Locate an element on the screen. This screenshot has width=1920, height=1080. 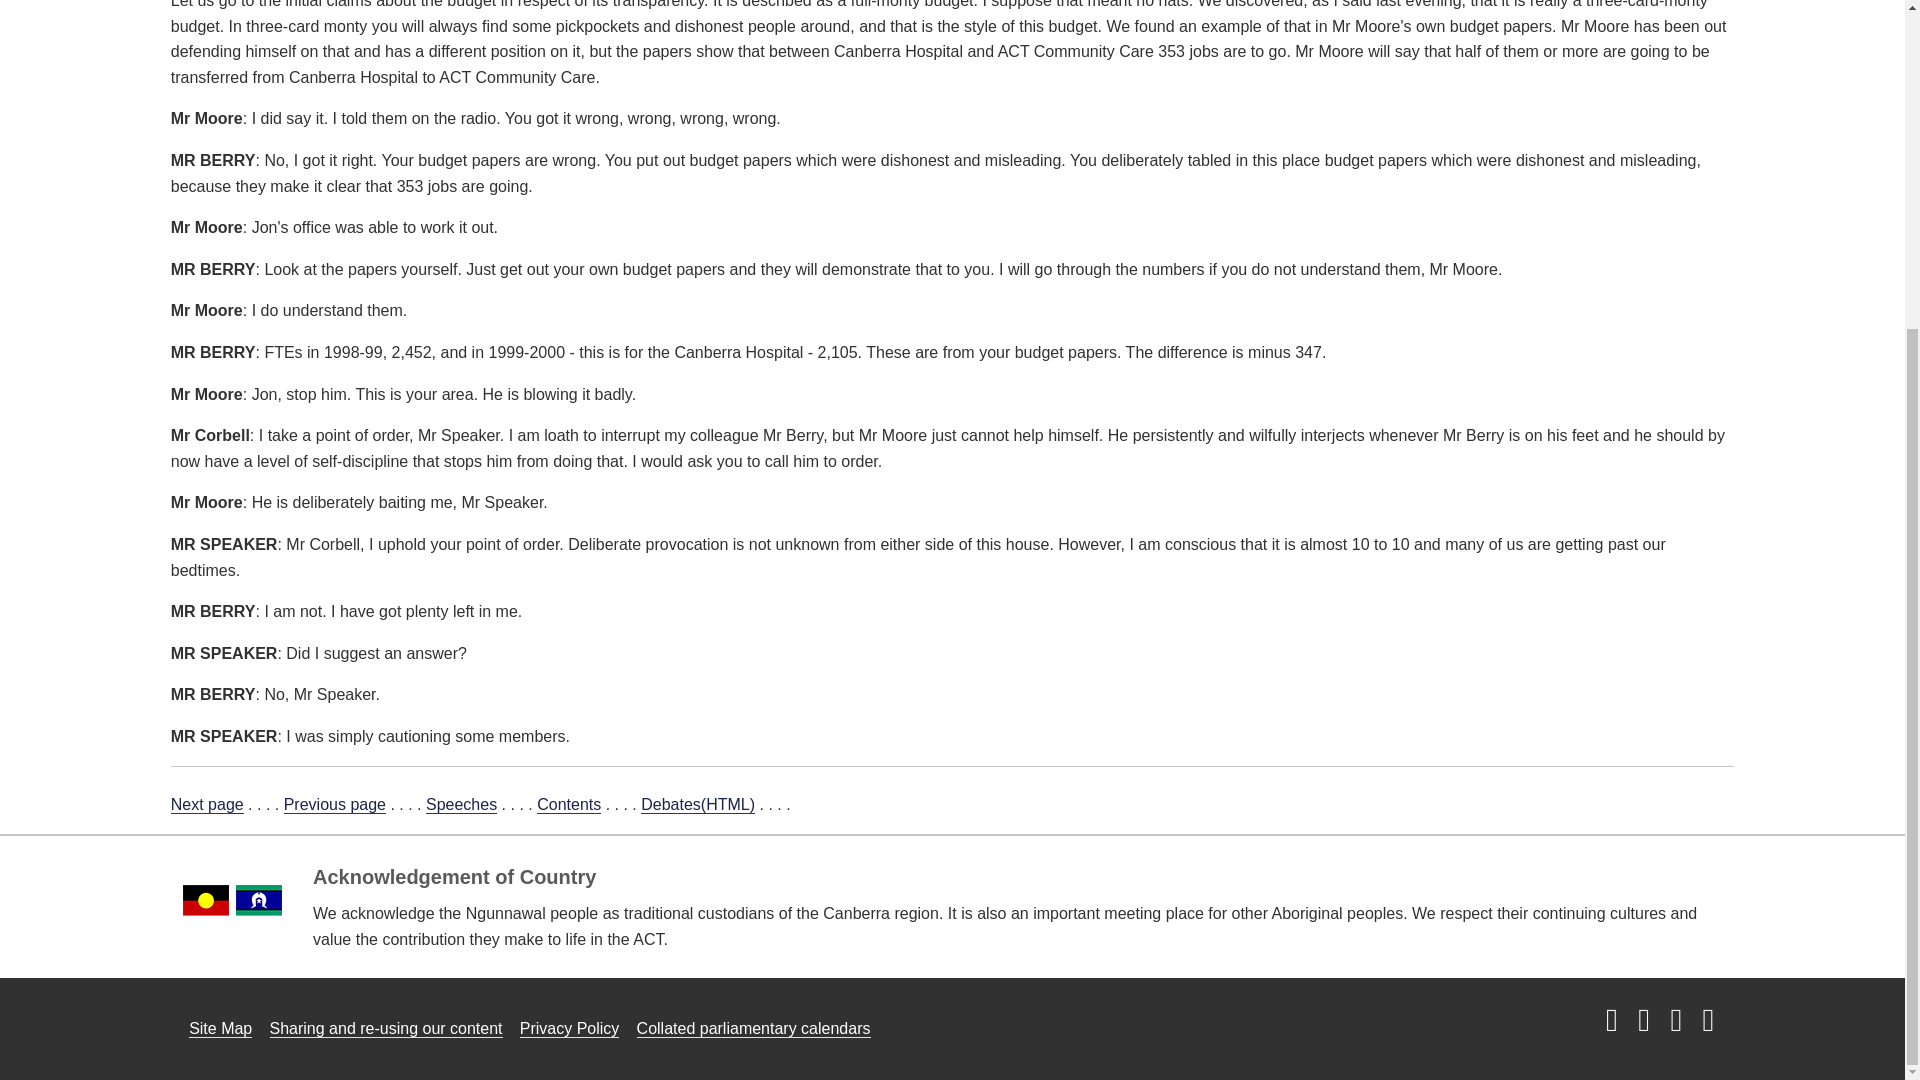
Site Map is located at coordinates (220, 1028).